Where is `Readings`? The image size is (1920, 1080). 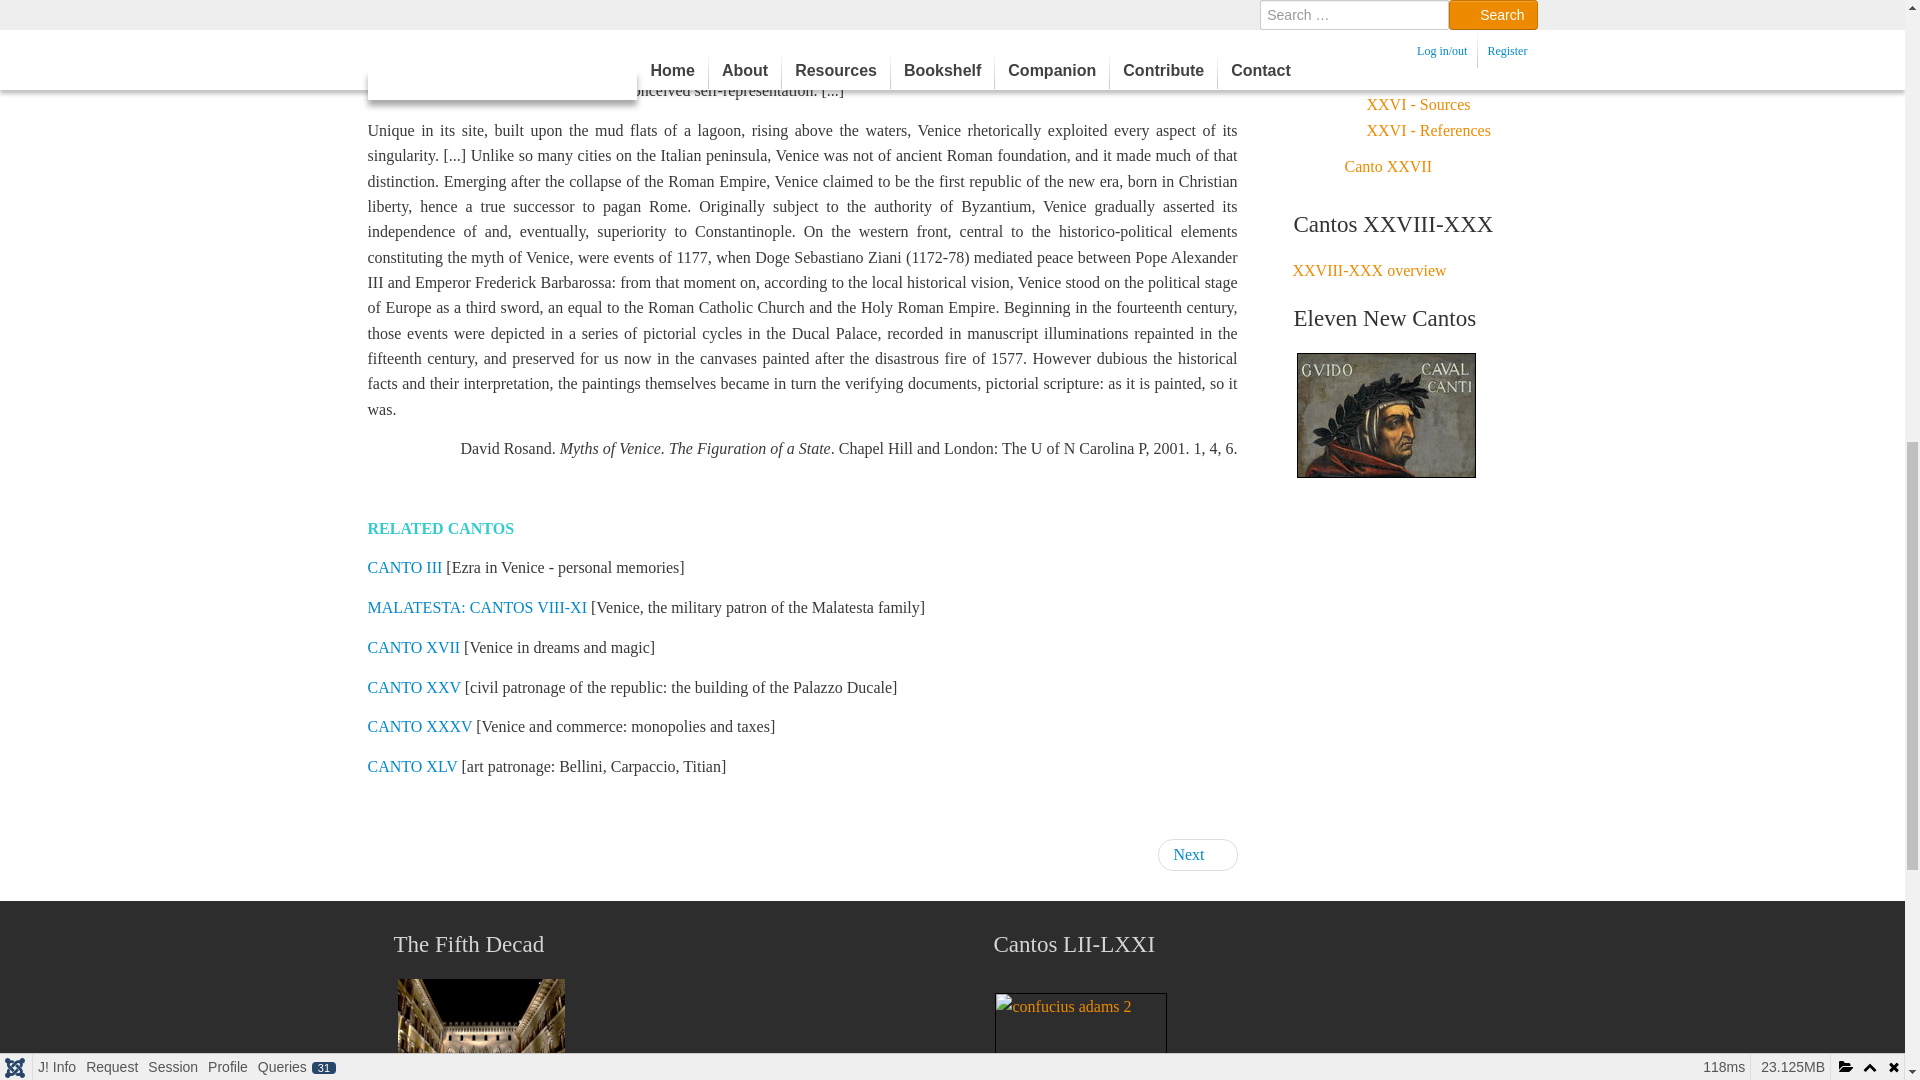 Readings is located at coordinates (1196, 854).